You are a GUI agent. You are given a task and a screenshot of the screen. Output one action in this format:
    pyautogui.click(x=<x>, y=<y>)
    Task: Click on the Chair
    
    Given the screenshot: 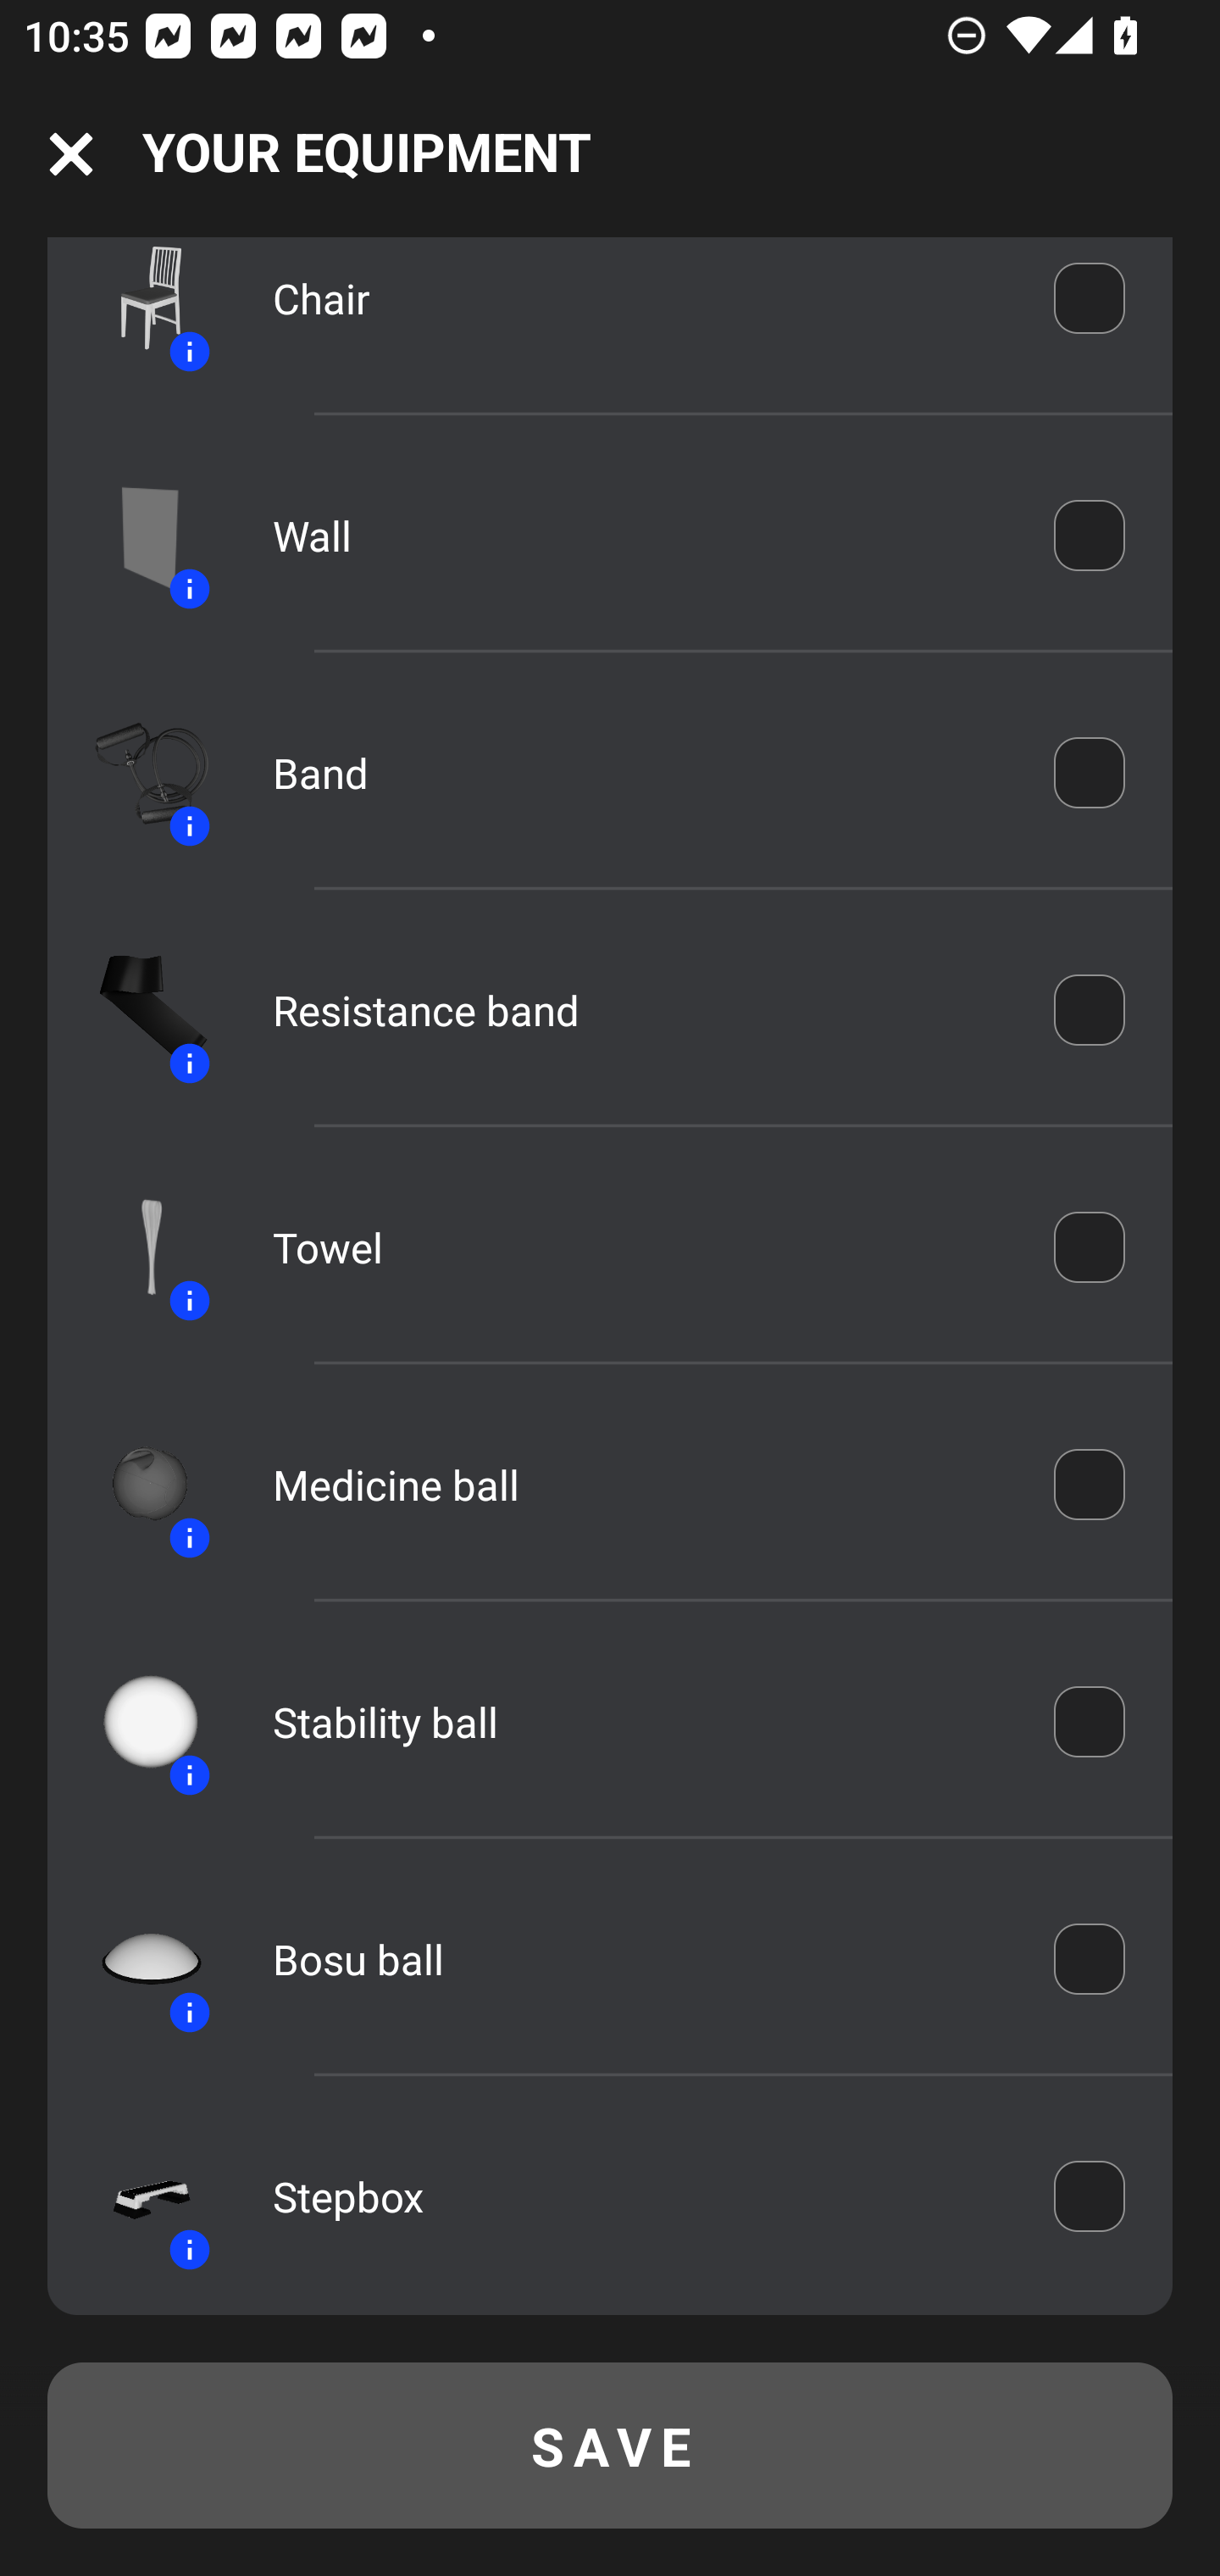 What is the action you would take?
    pyautogui.click(x=640, y=302)
    